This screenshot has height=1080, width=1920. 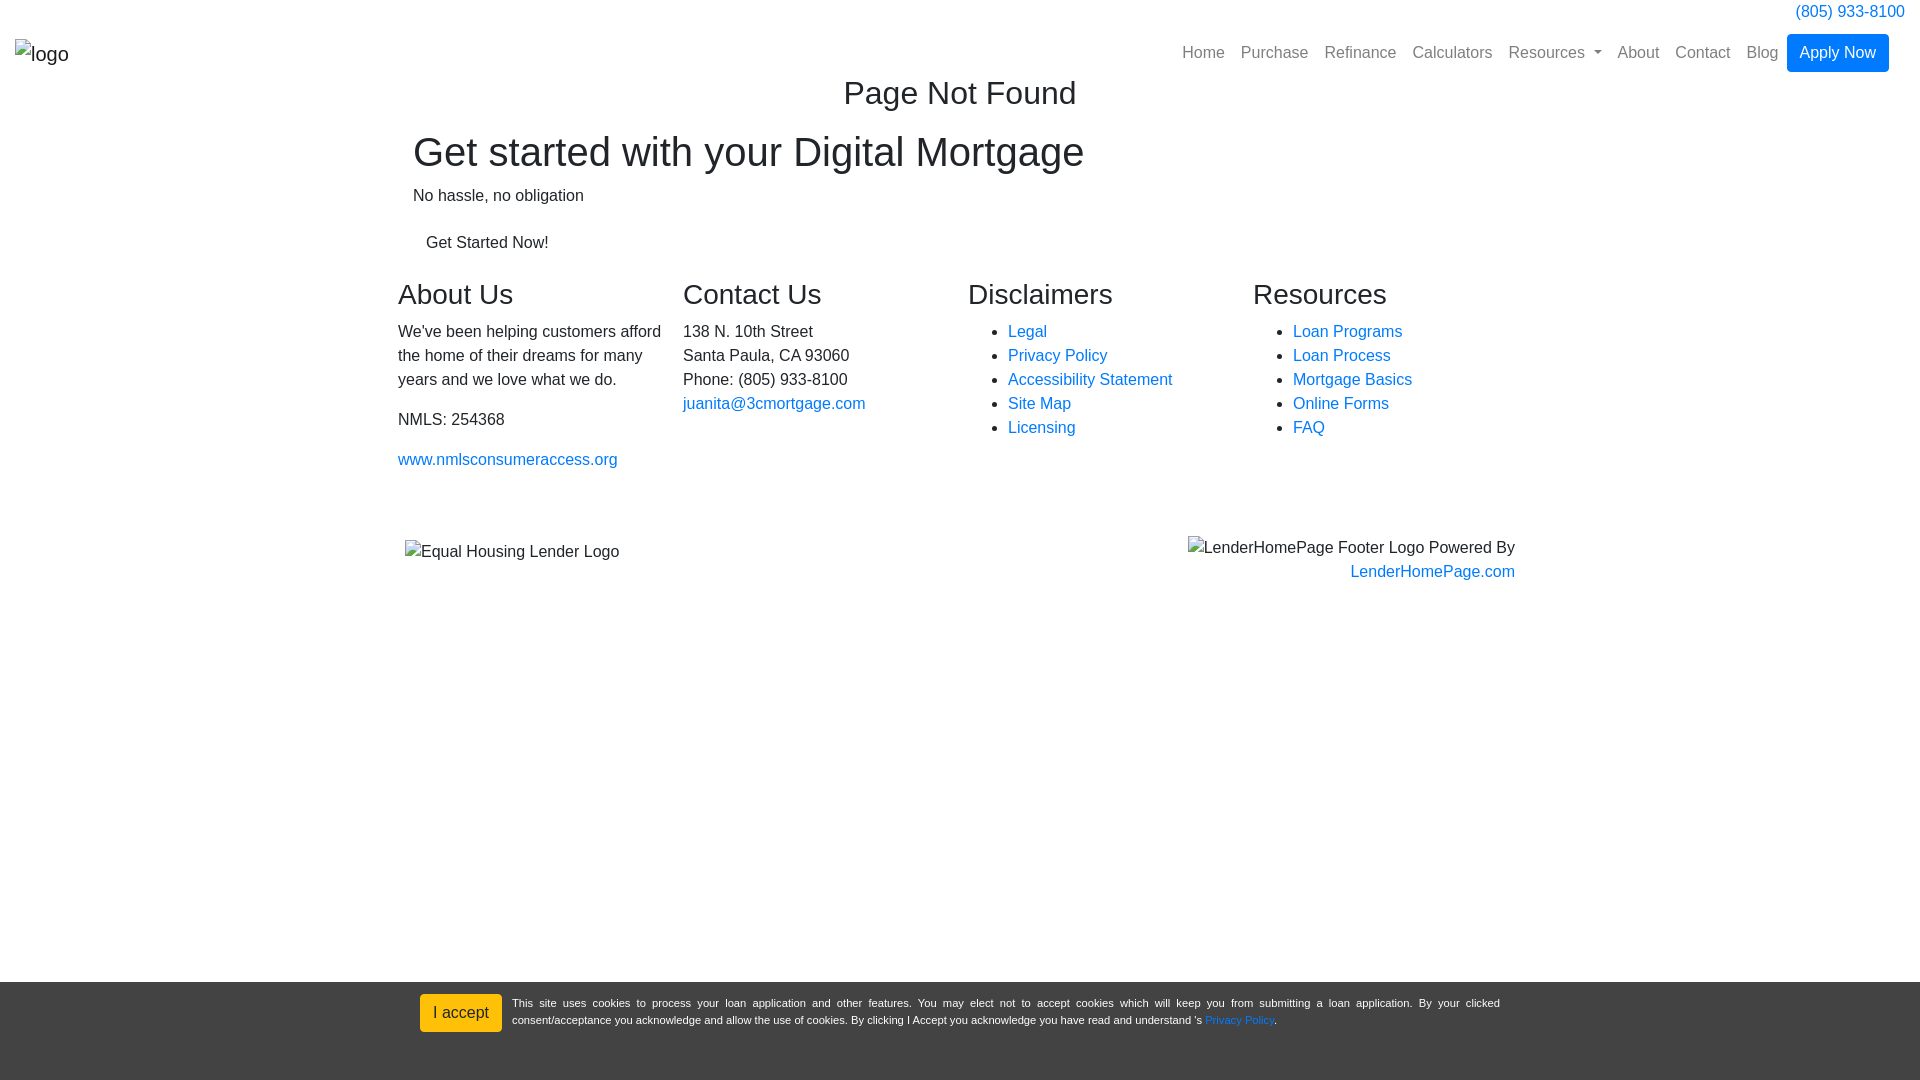 I want to click on Licensing, so click(x=1042, y=428).